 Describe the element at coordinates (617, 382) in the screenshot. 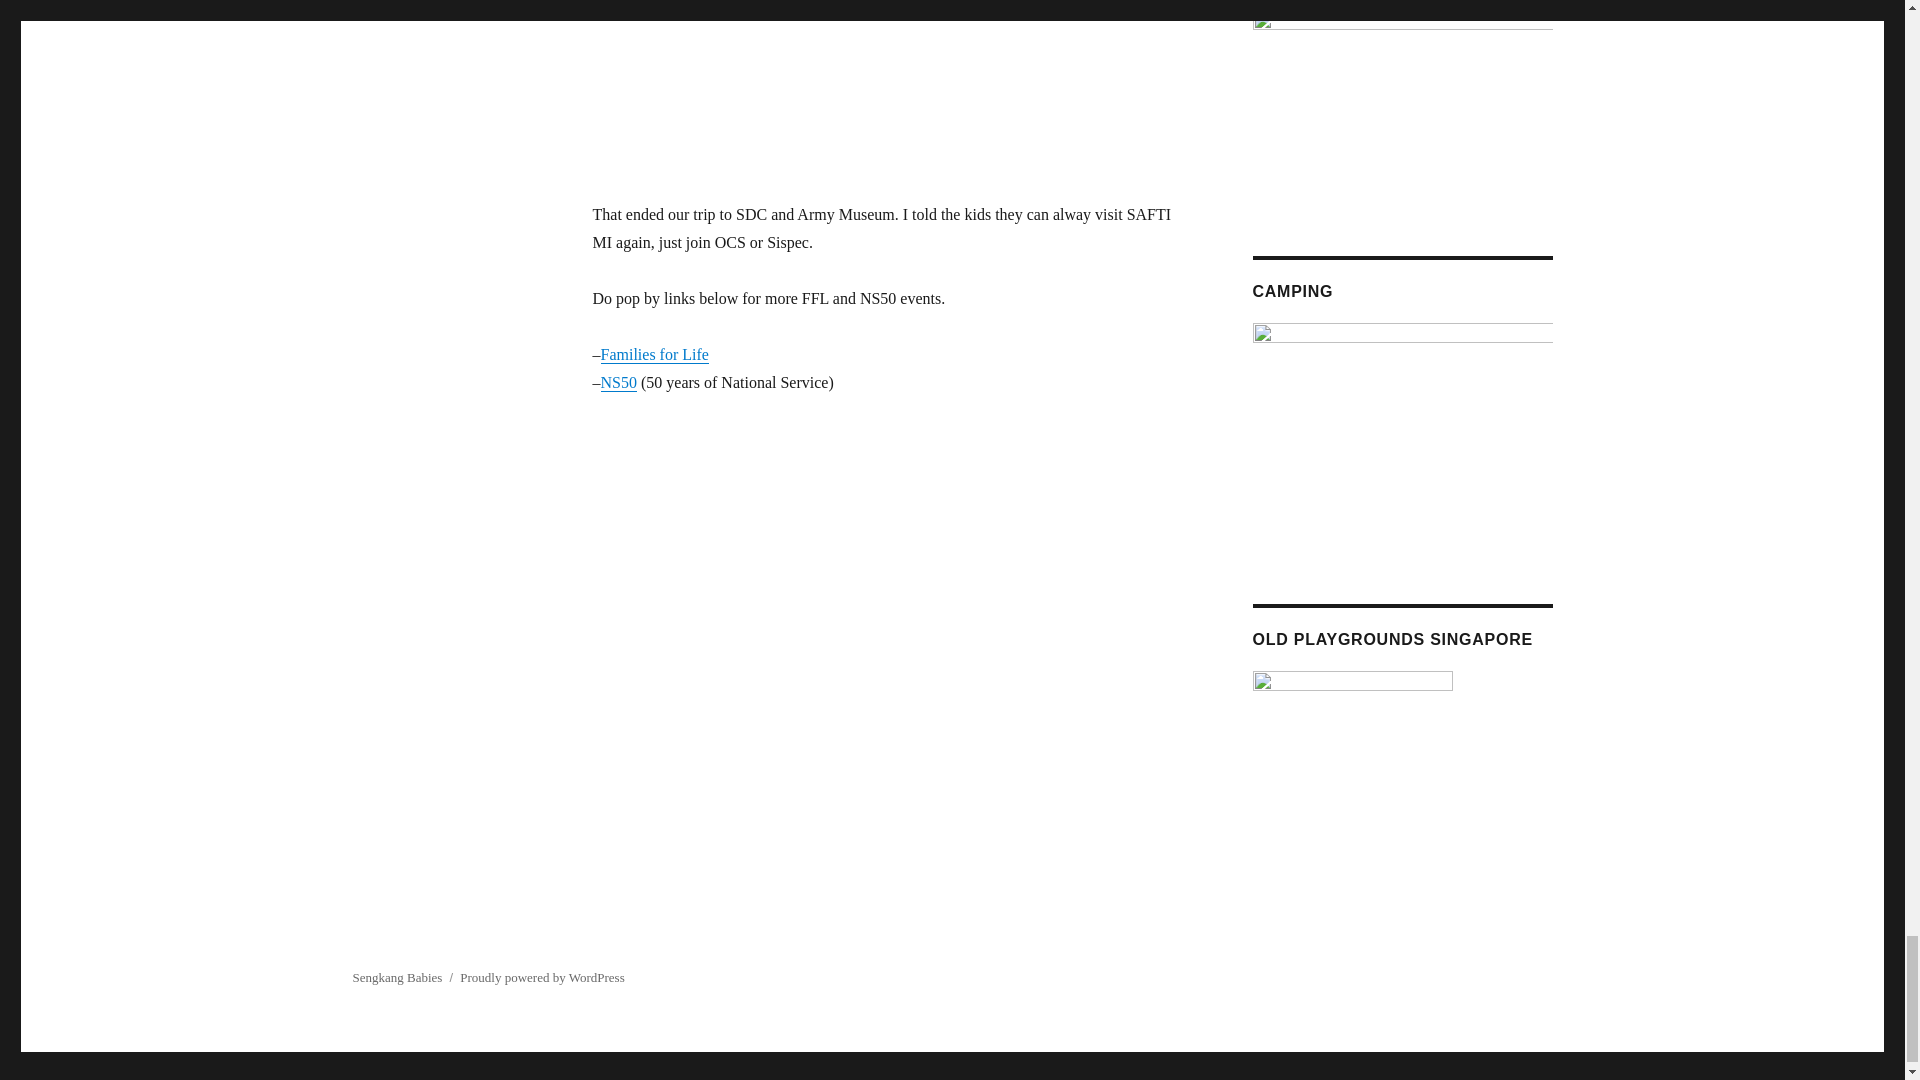

I see `NS50` at that location.